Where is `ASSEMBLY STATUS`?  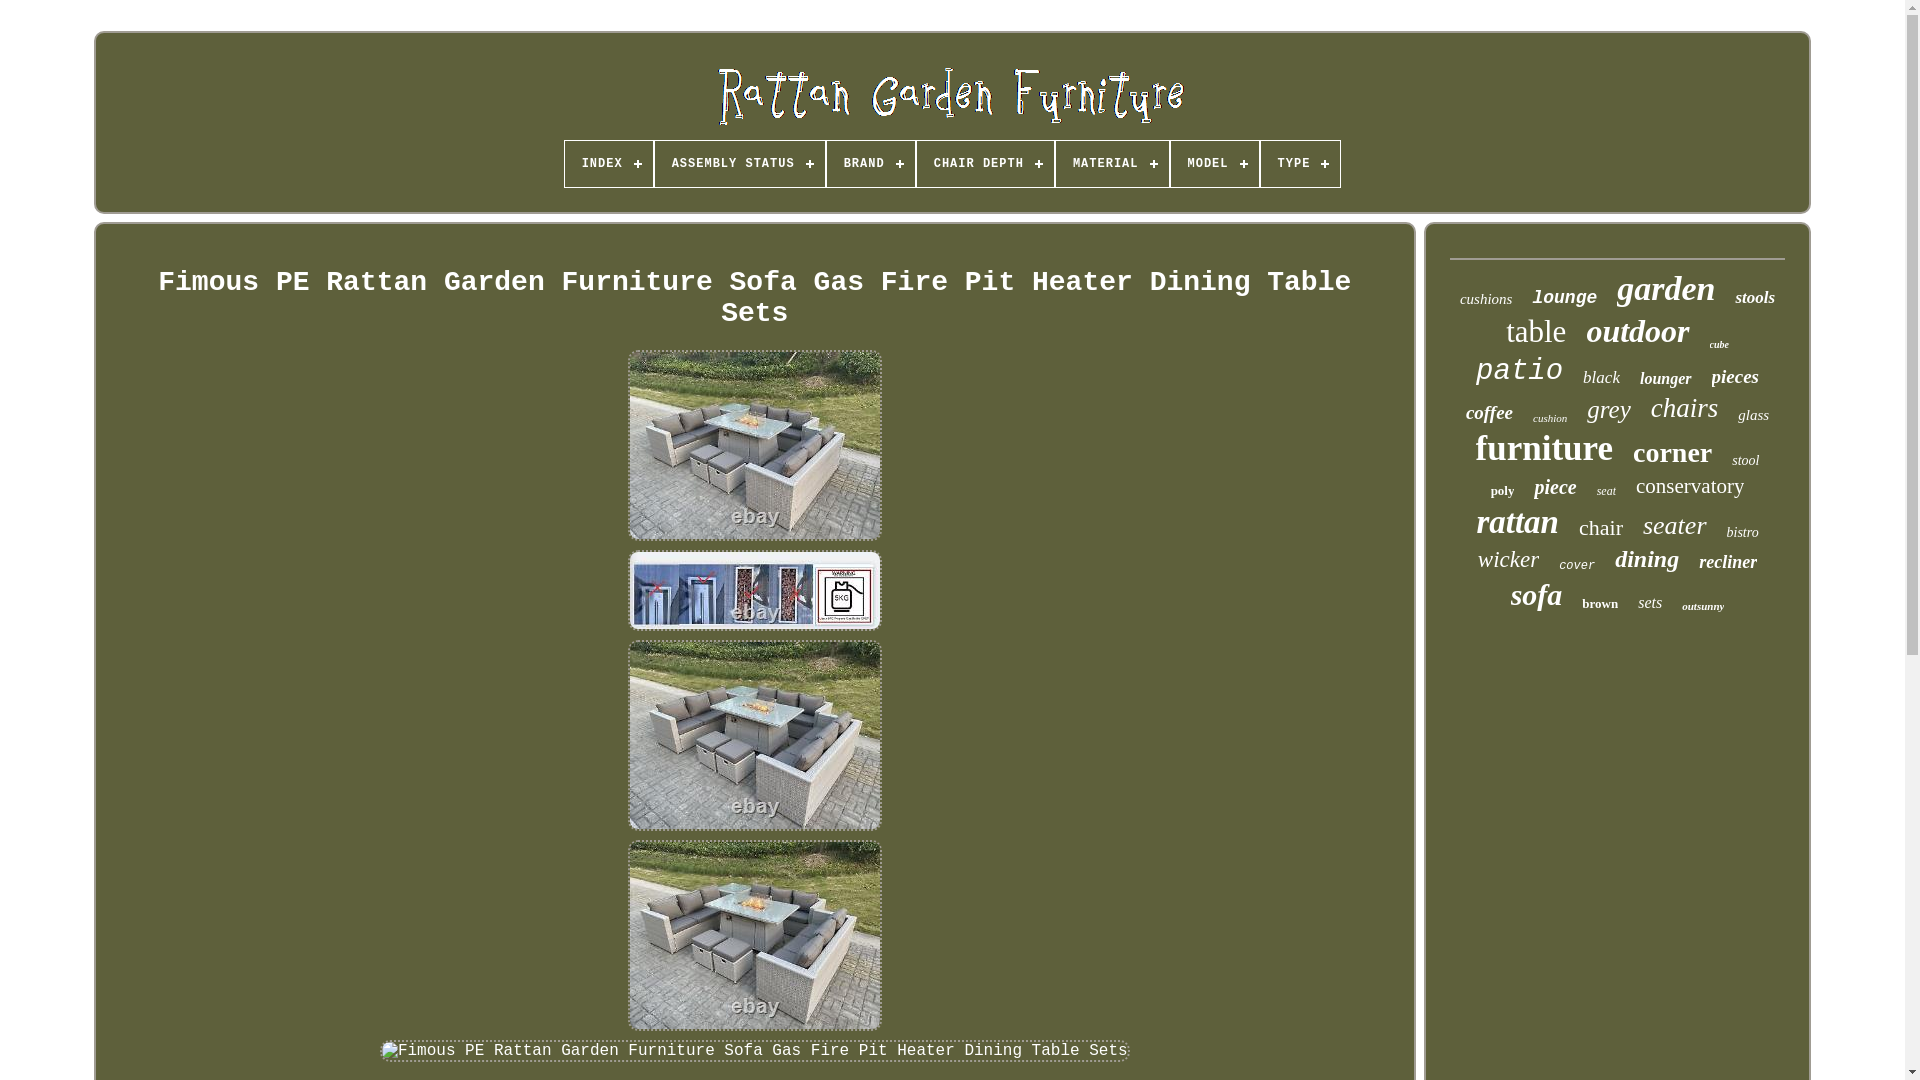
ASSEMBLY STATUS is located at coordinates (740, 164).